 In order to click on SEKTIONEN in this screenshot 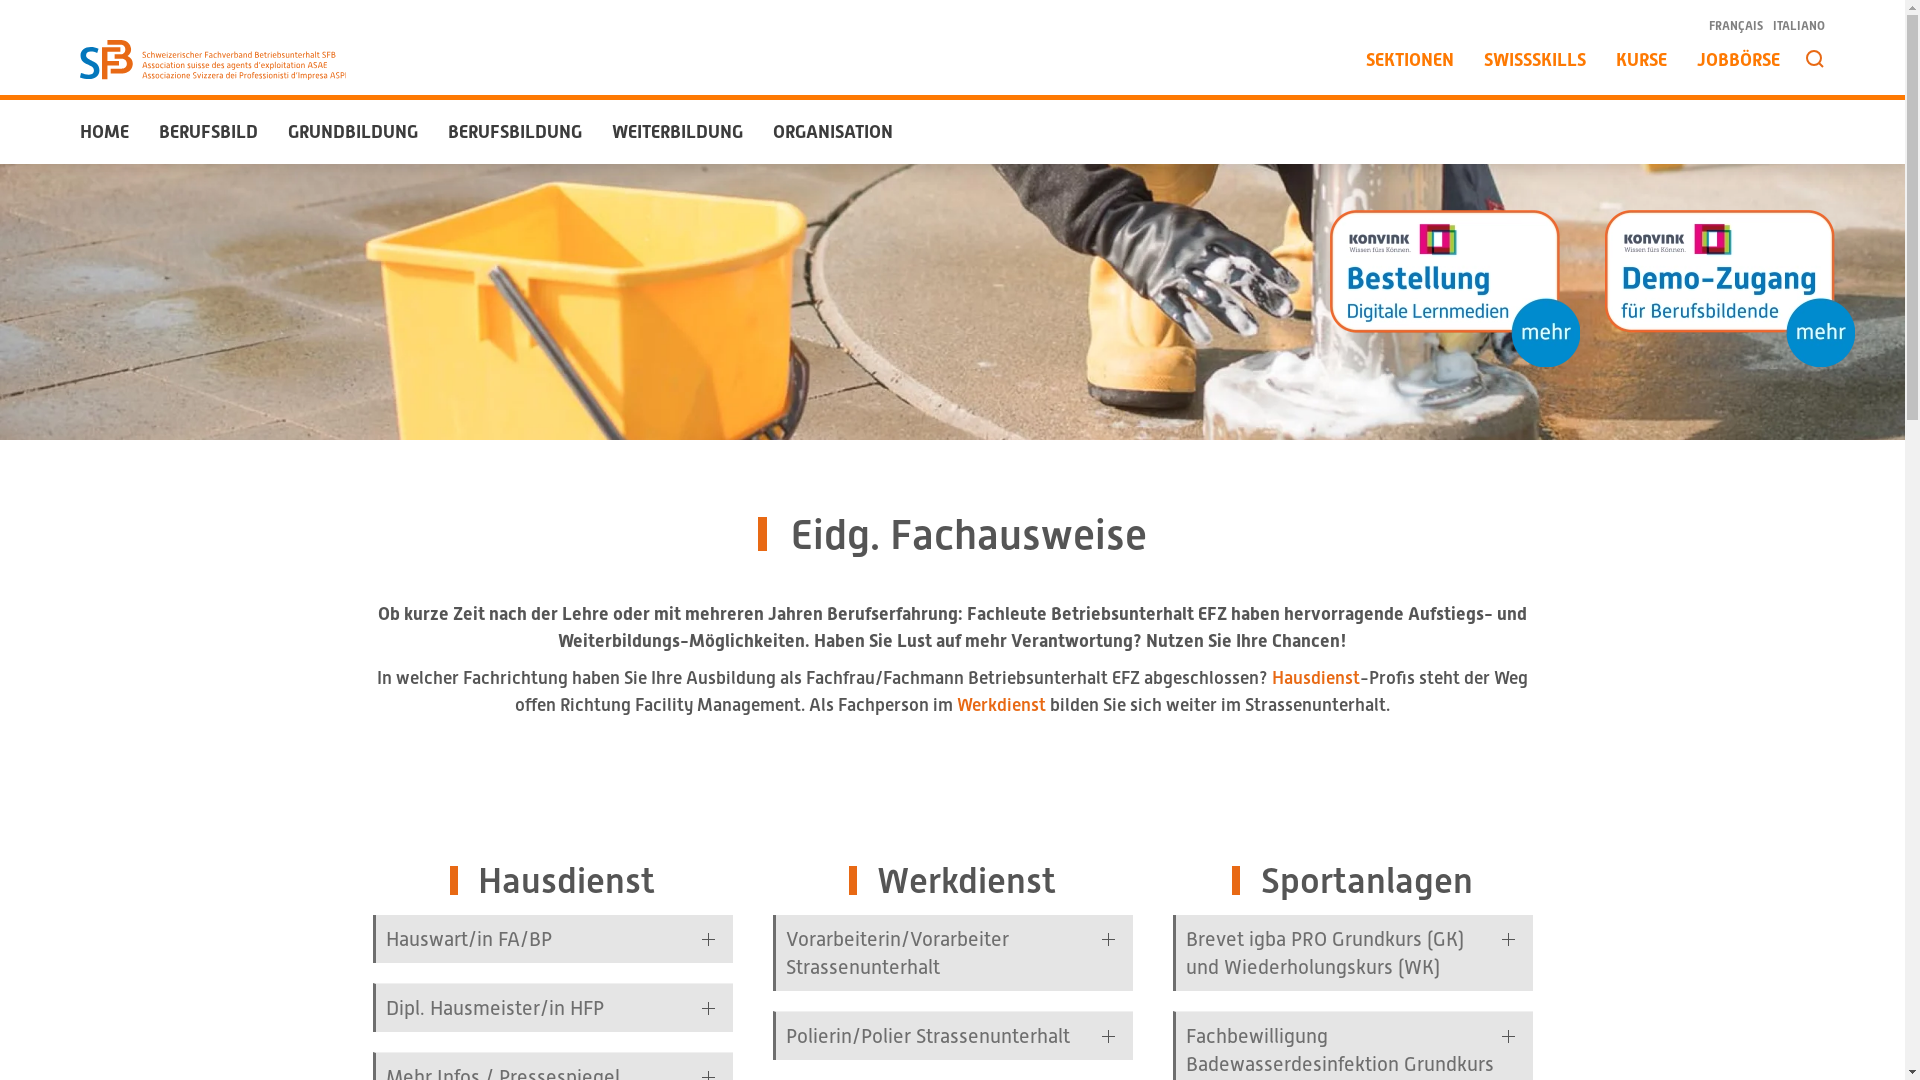, I will do `click(1410, 60)`.